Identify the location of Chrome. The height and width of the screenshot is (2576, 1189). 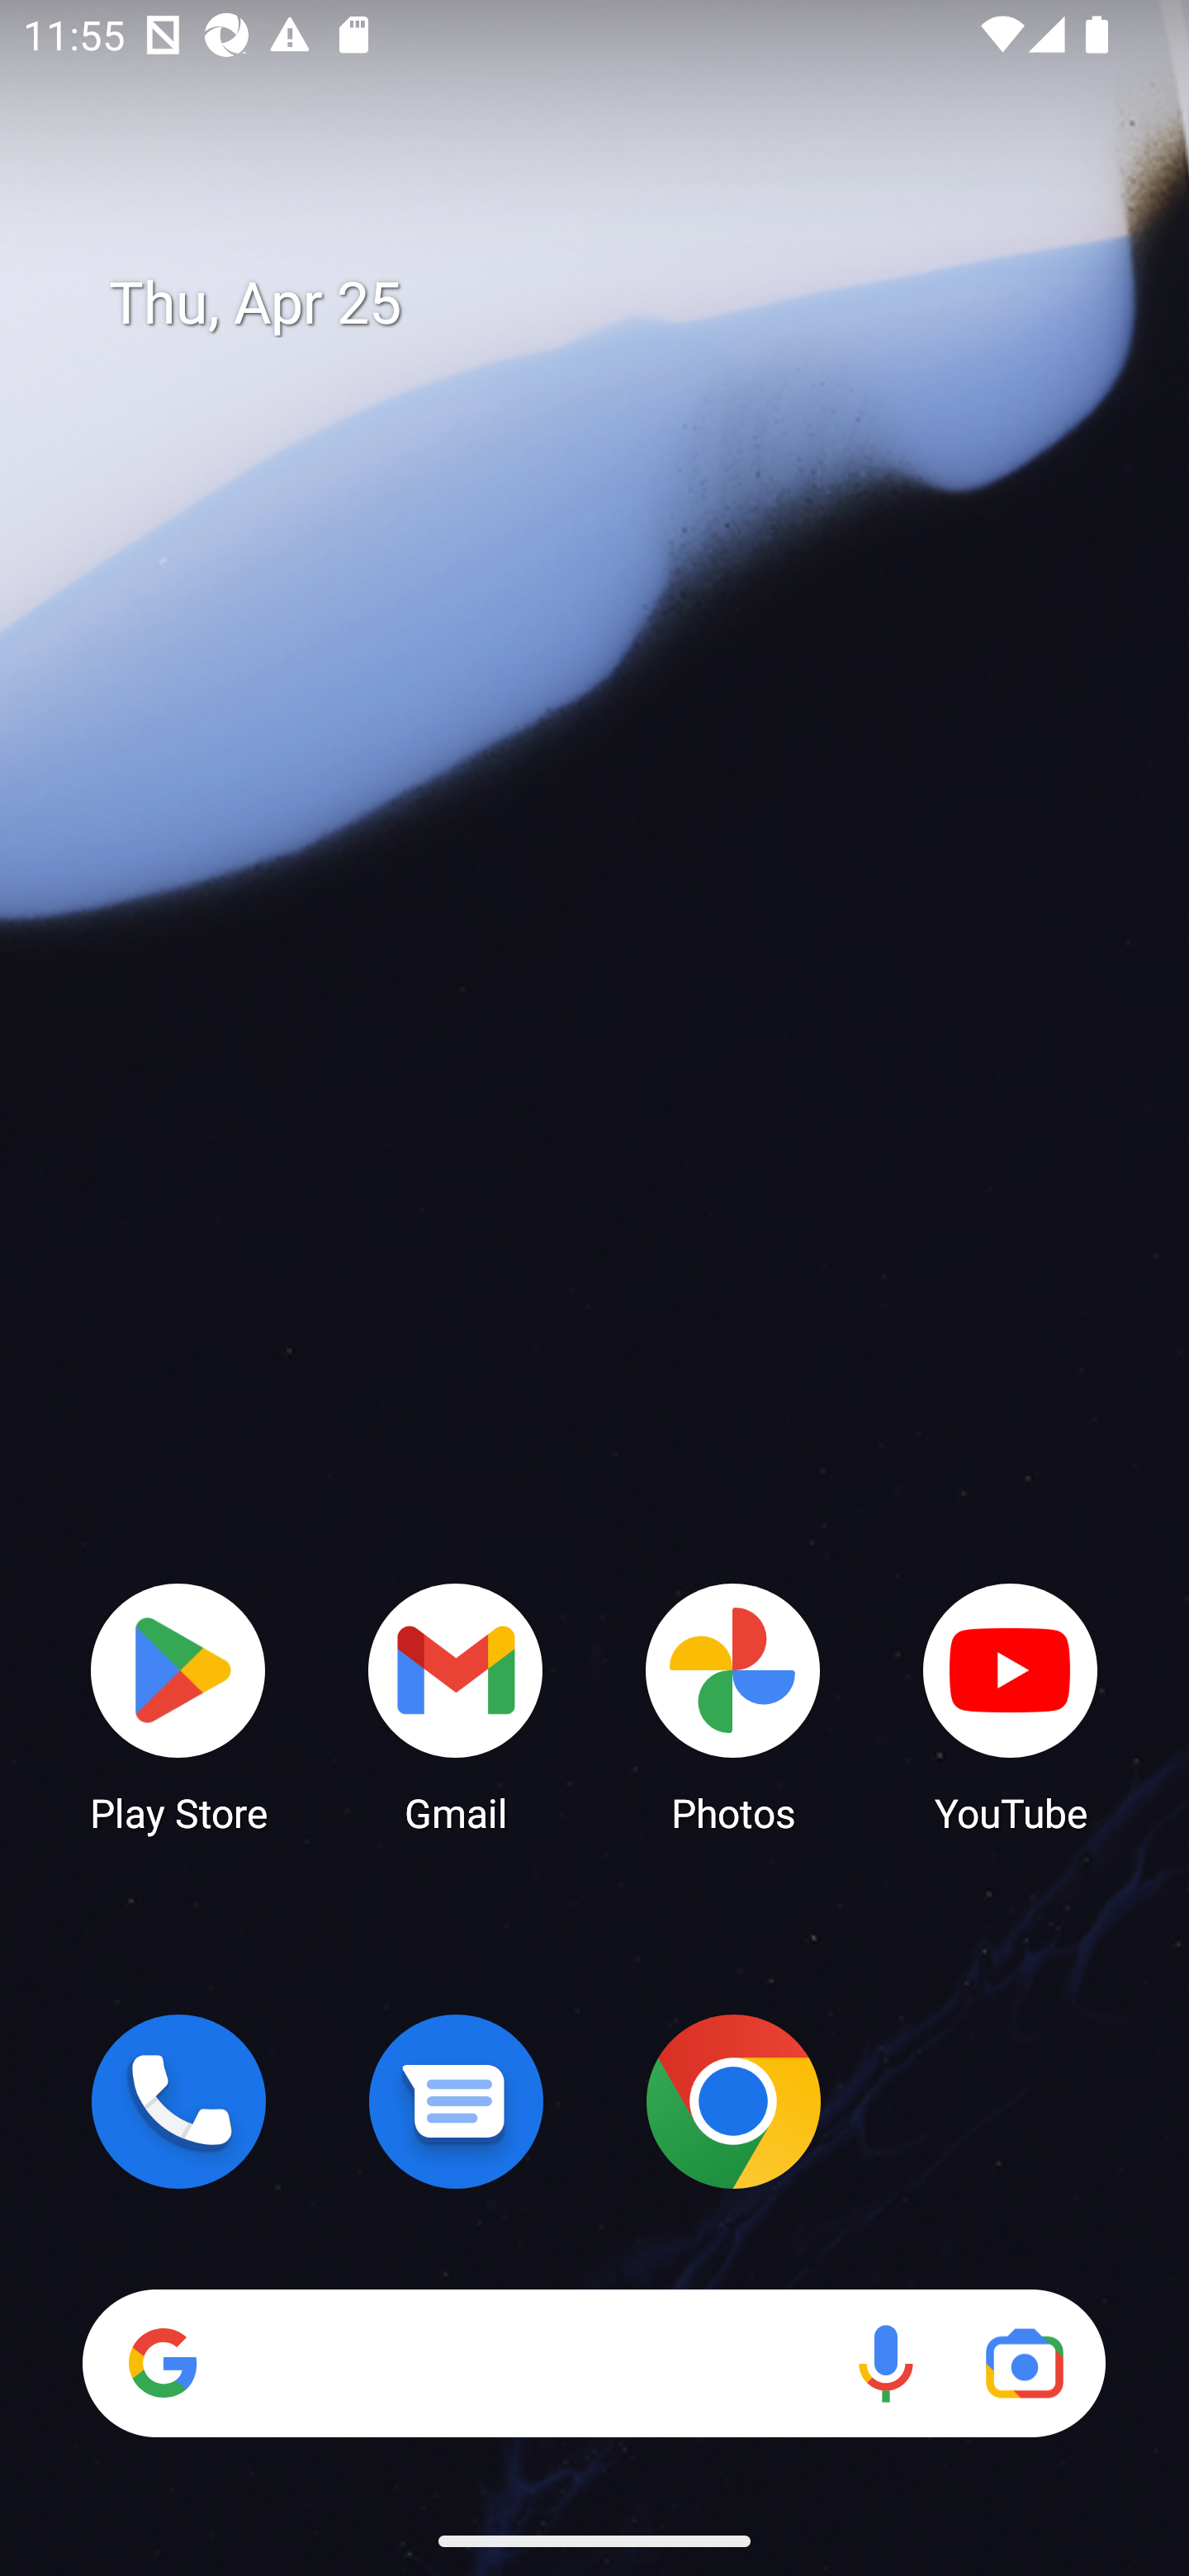
(733, 2101).